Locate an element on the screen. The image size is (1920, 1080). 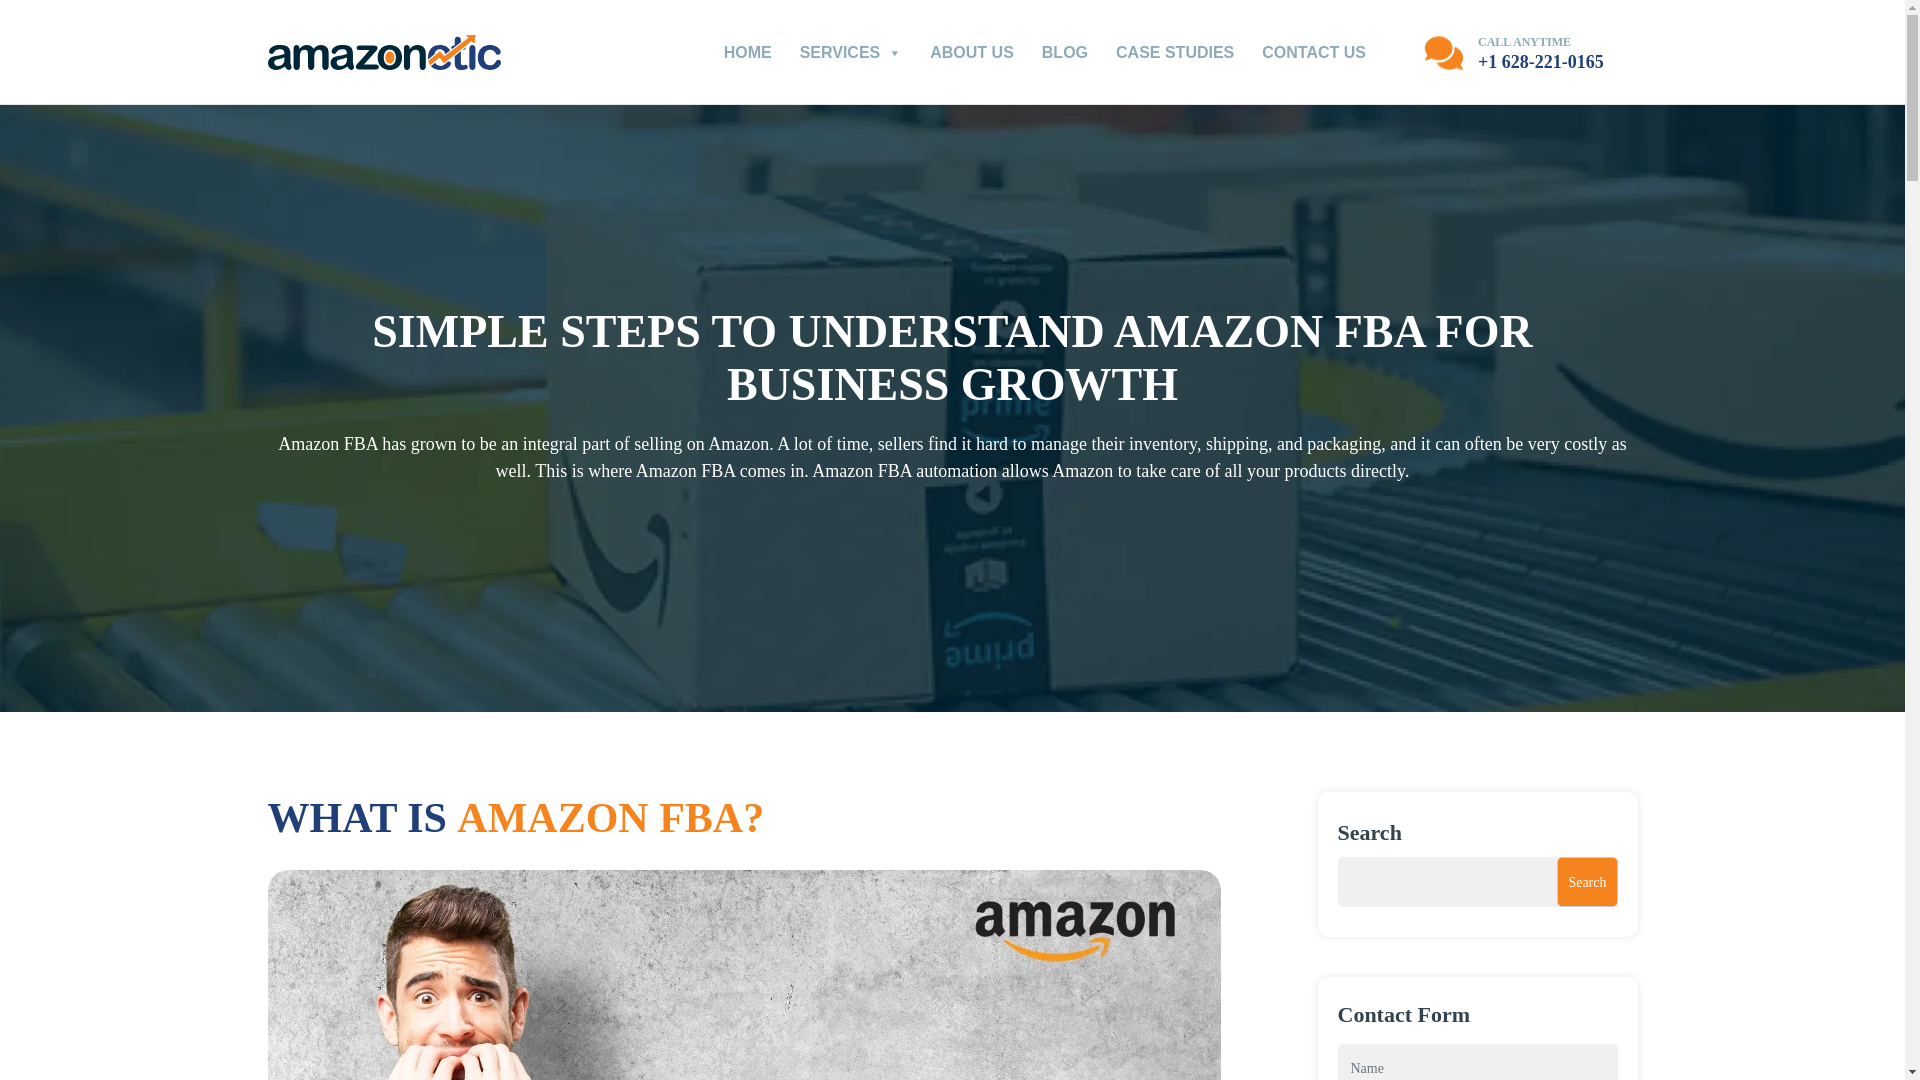
how-to-creat-amazon-fba-account-easily is located at coordinates (744, 975).